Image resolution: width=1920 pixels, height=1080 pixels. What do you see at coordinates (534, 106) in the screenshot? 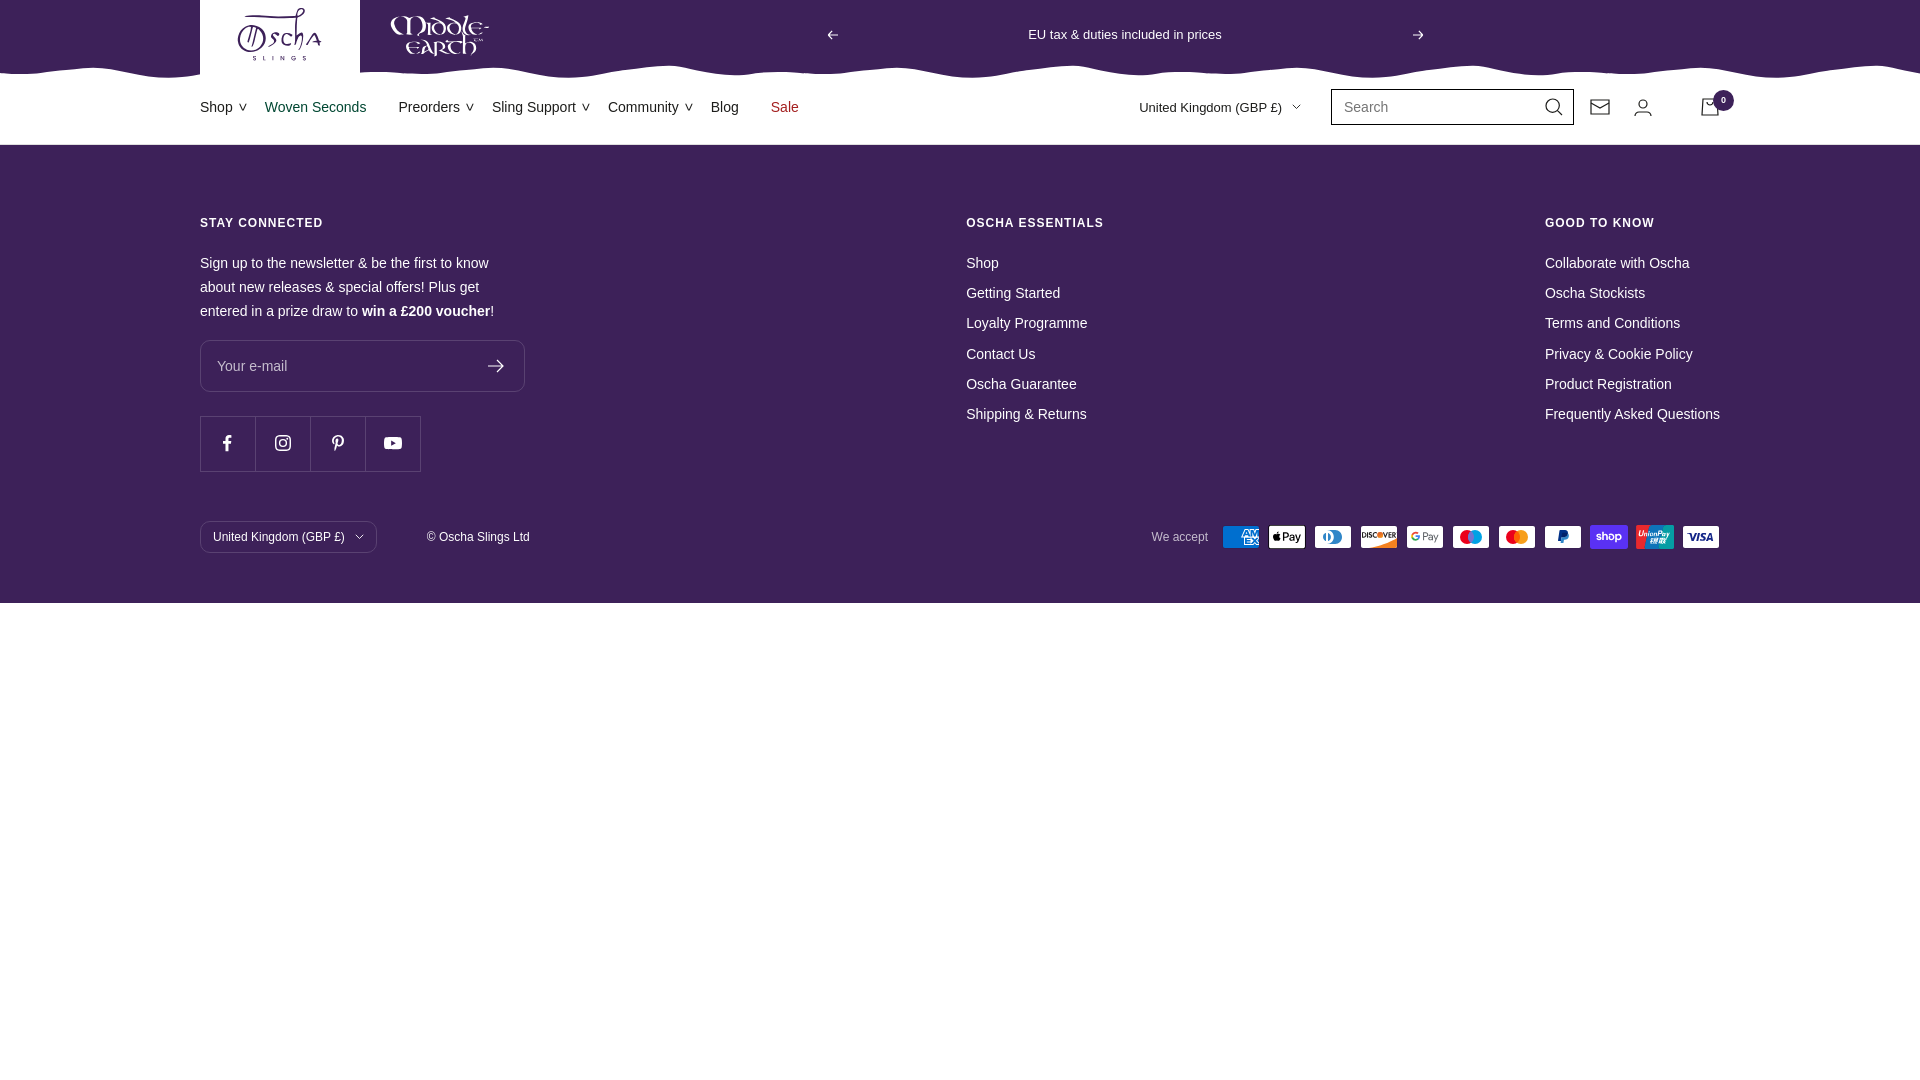
I see `Sling Support` at bounding box center [534, 106].